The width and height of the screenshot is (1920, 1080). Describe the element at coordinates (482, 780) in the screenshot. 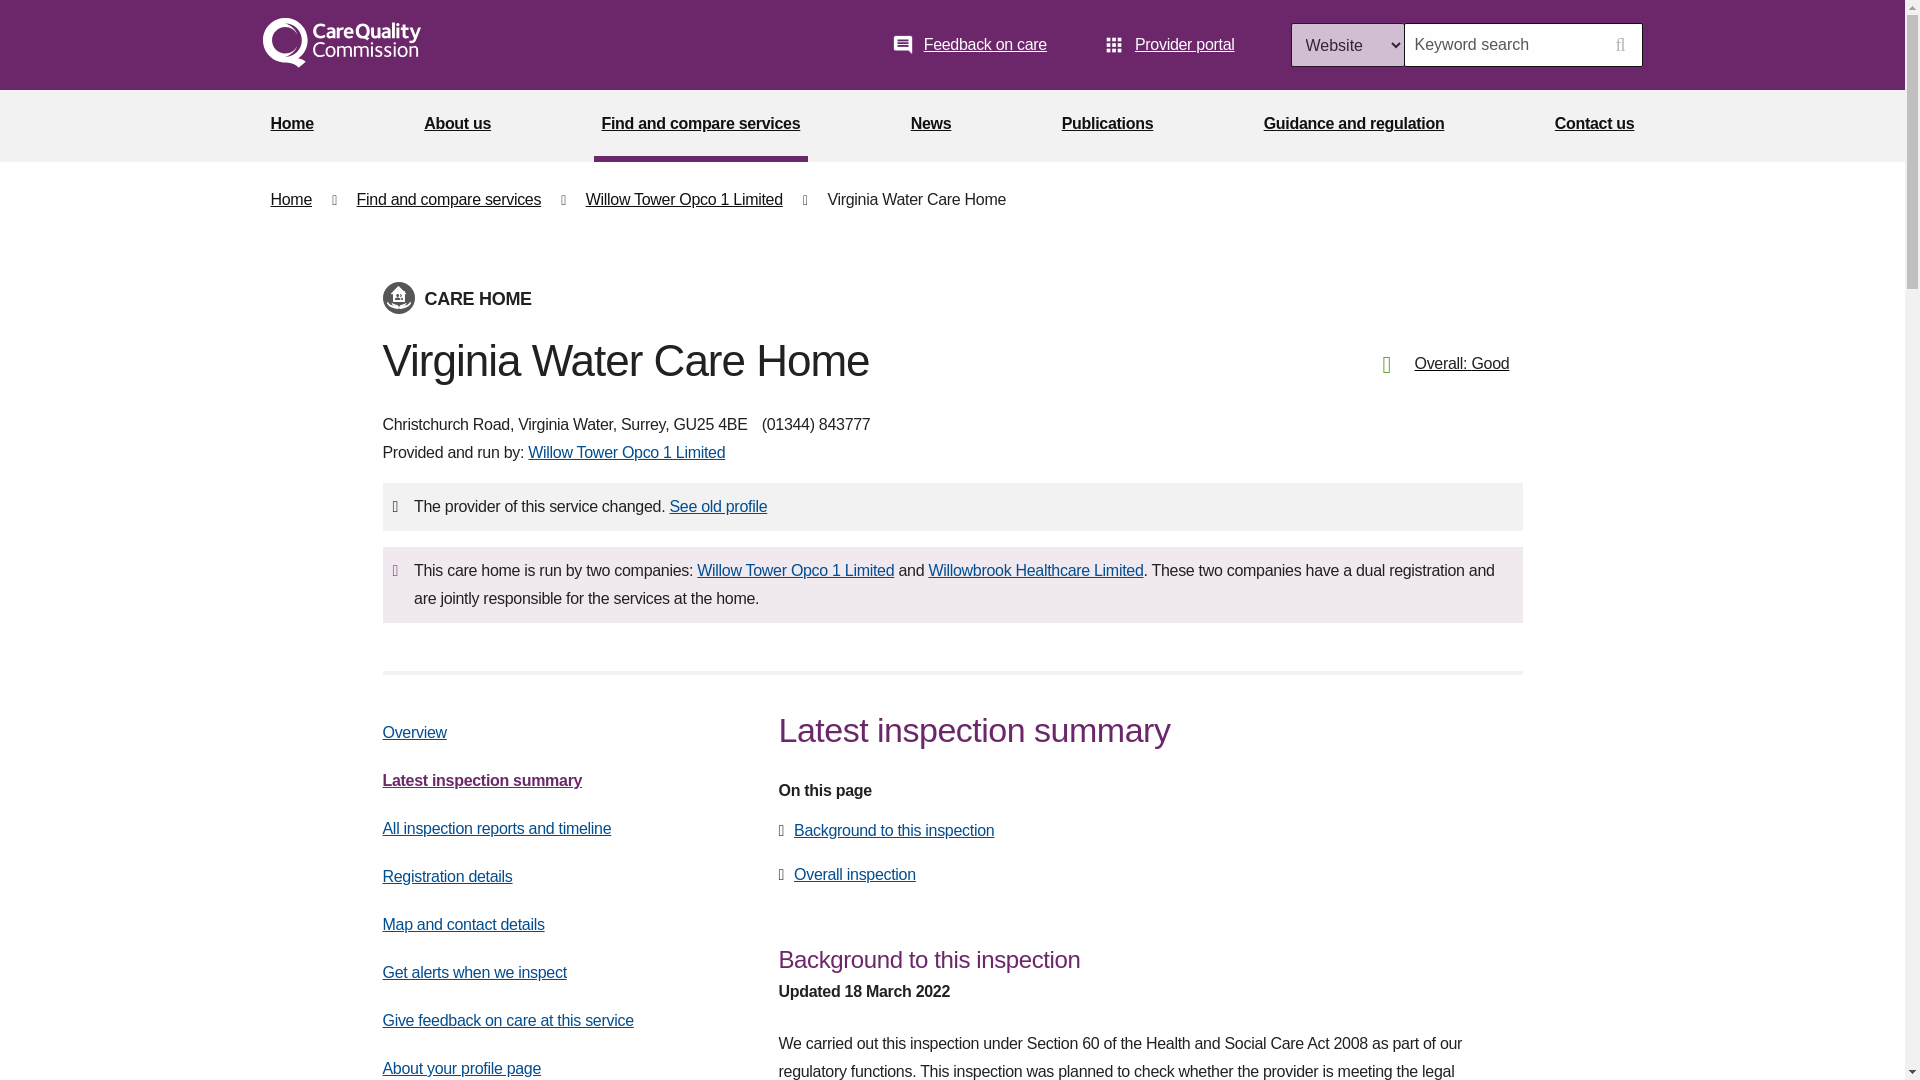

I see `Latest inspection summary` at that location.